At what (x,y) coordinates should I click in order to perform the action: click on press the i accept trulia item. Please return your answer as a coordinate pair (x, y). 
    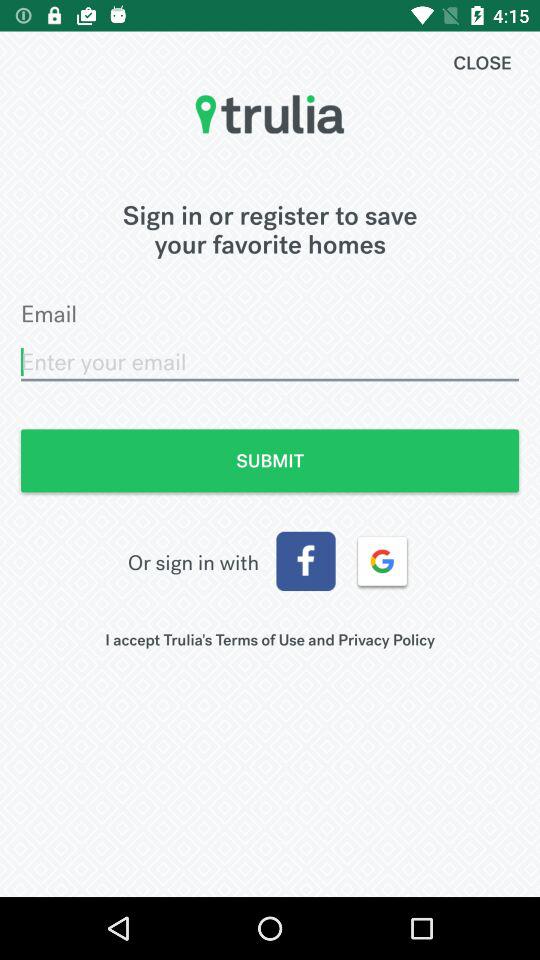
    Looking at the image, I should click on (270, 640).